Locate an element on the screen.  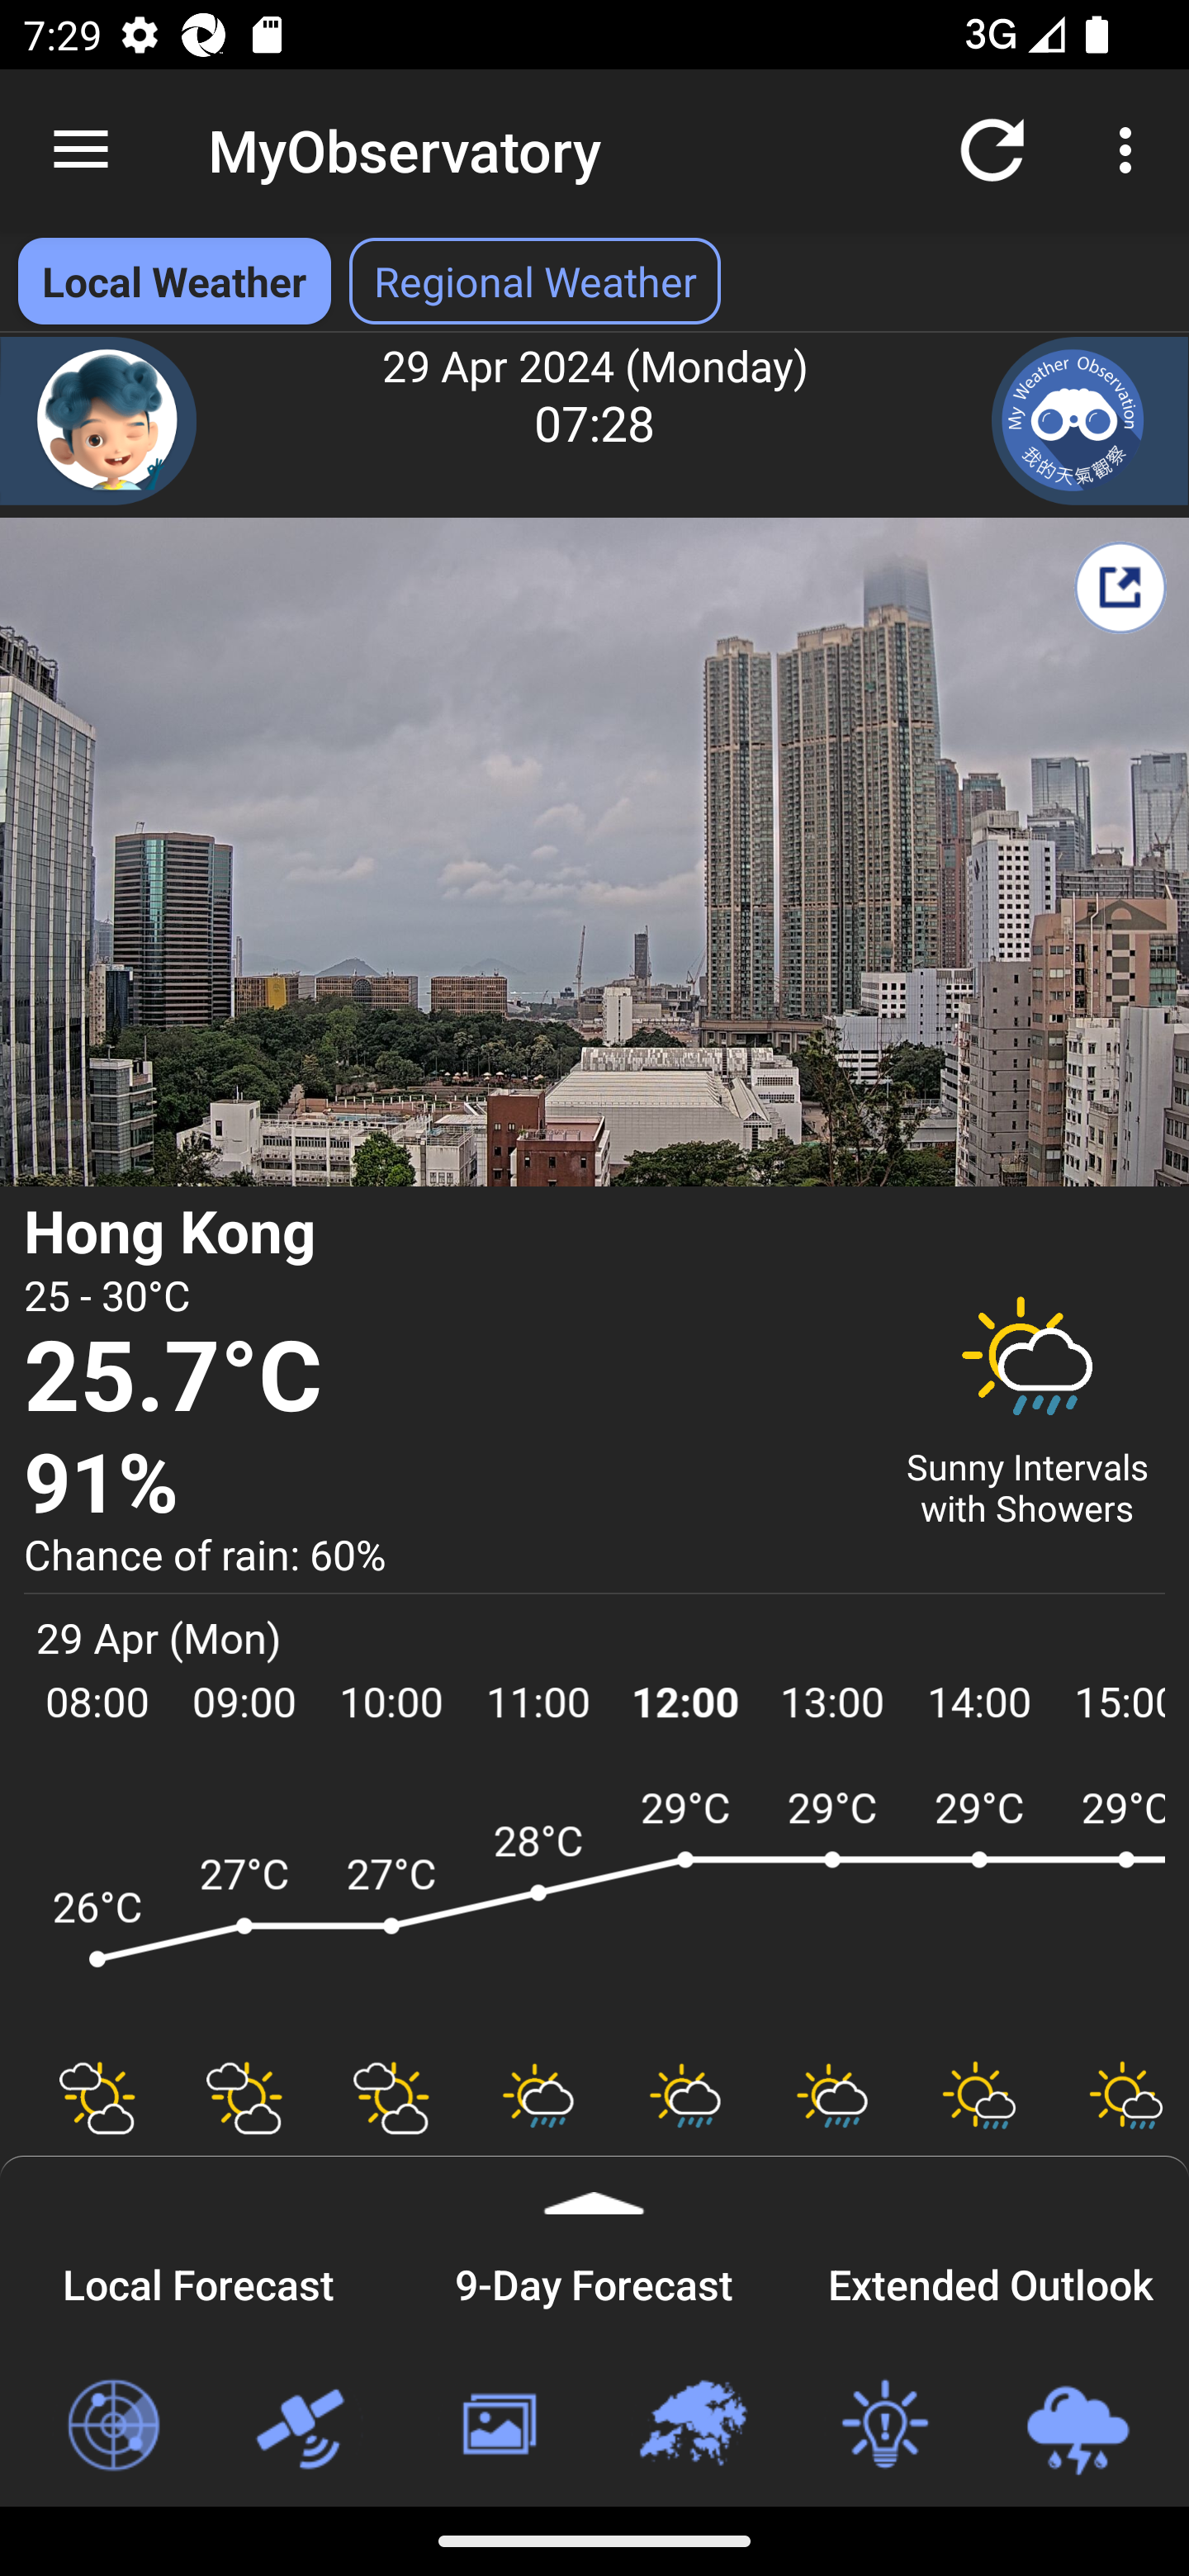
91% Relative Humidity
91 percent is located at coordinates (444, 1485).